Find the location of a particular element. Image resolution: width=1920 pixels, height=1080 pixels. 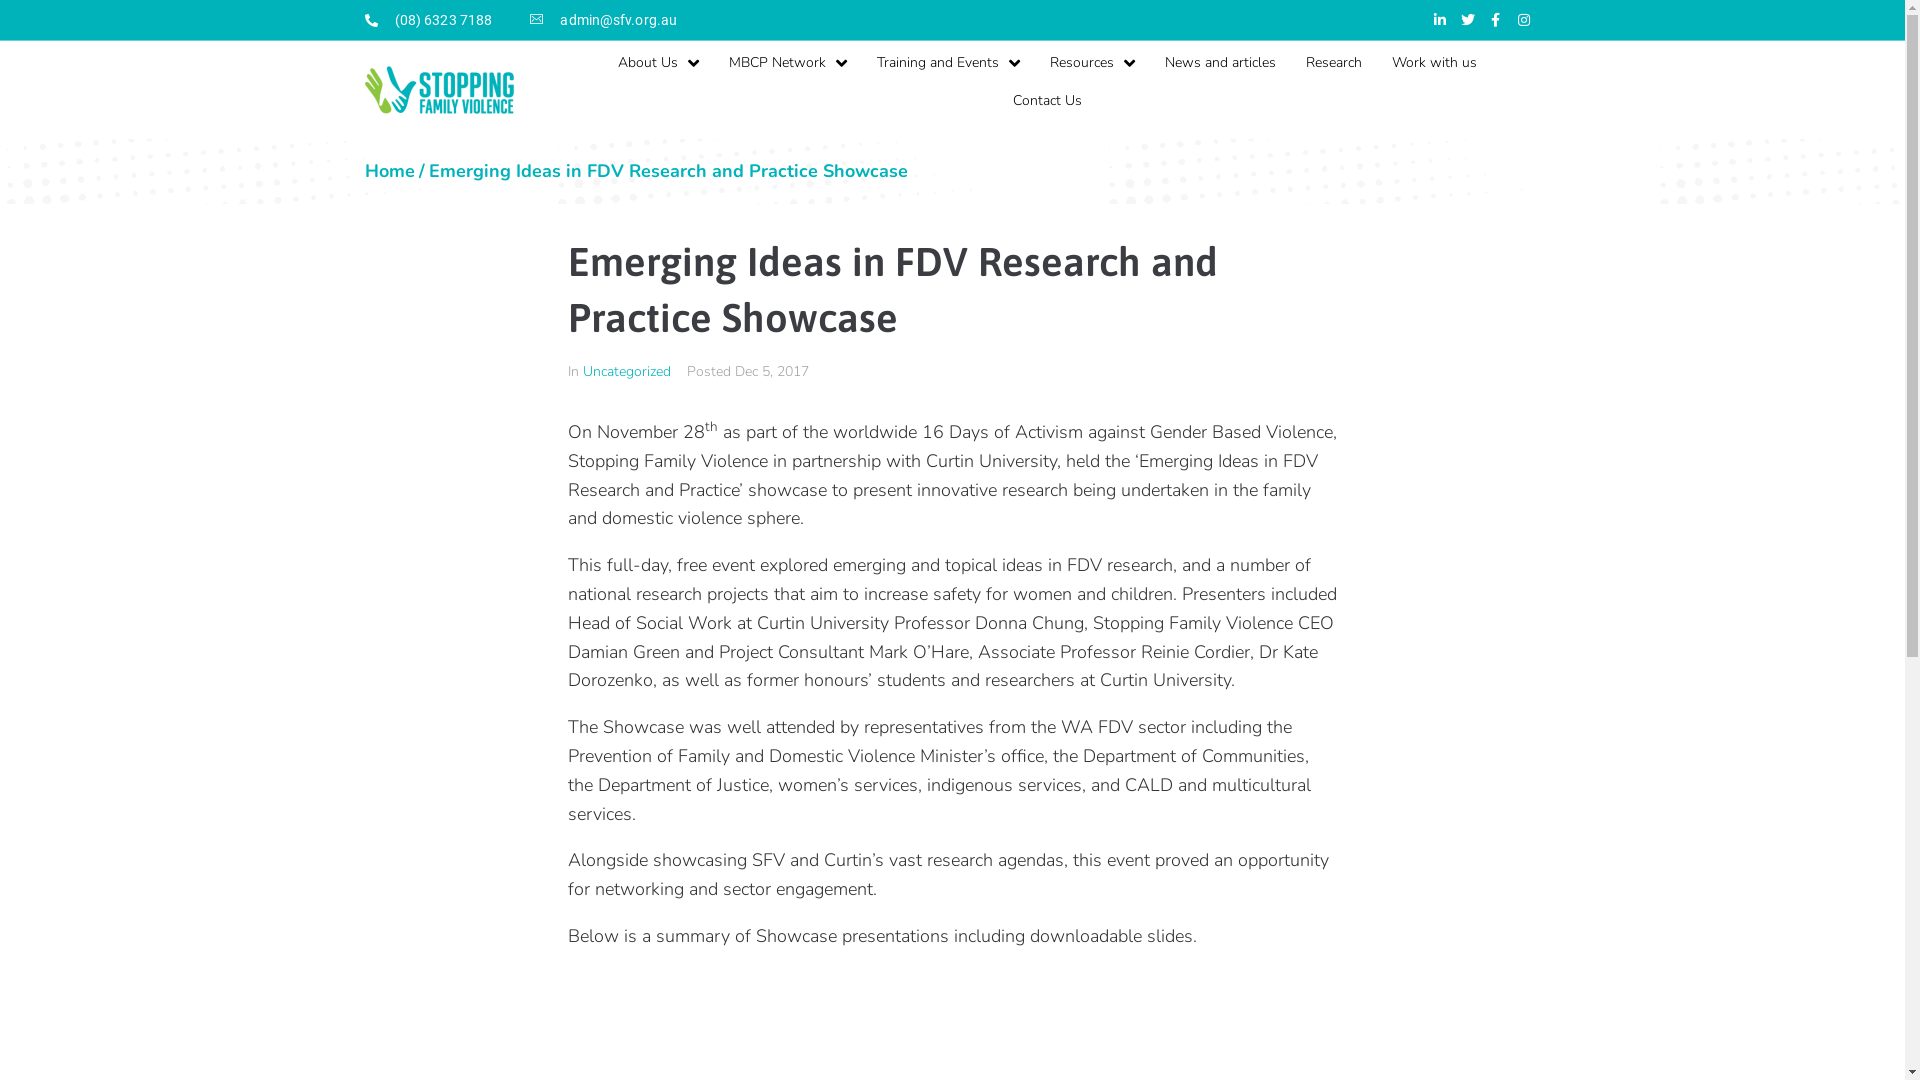

Uncategorized is located at coordinates (626, 372).